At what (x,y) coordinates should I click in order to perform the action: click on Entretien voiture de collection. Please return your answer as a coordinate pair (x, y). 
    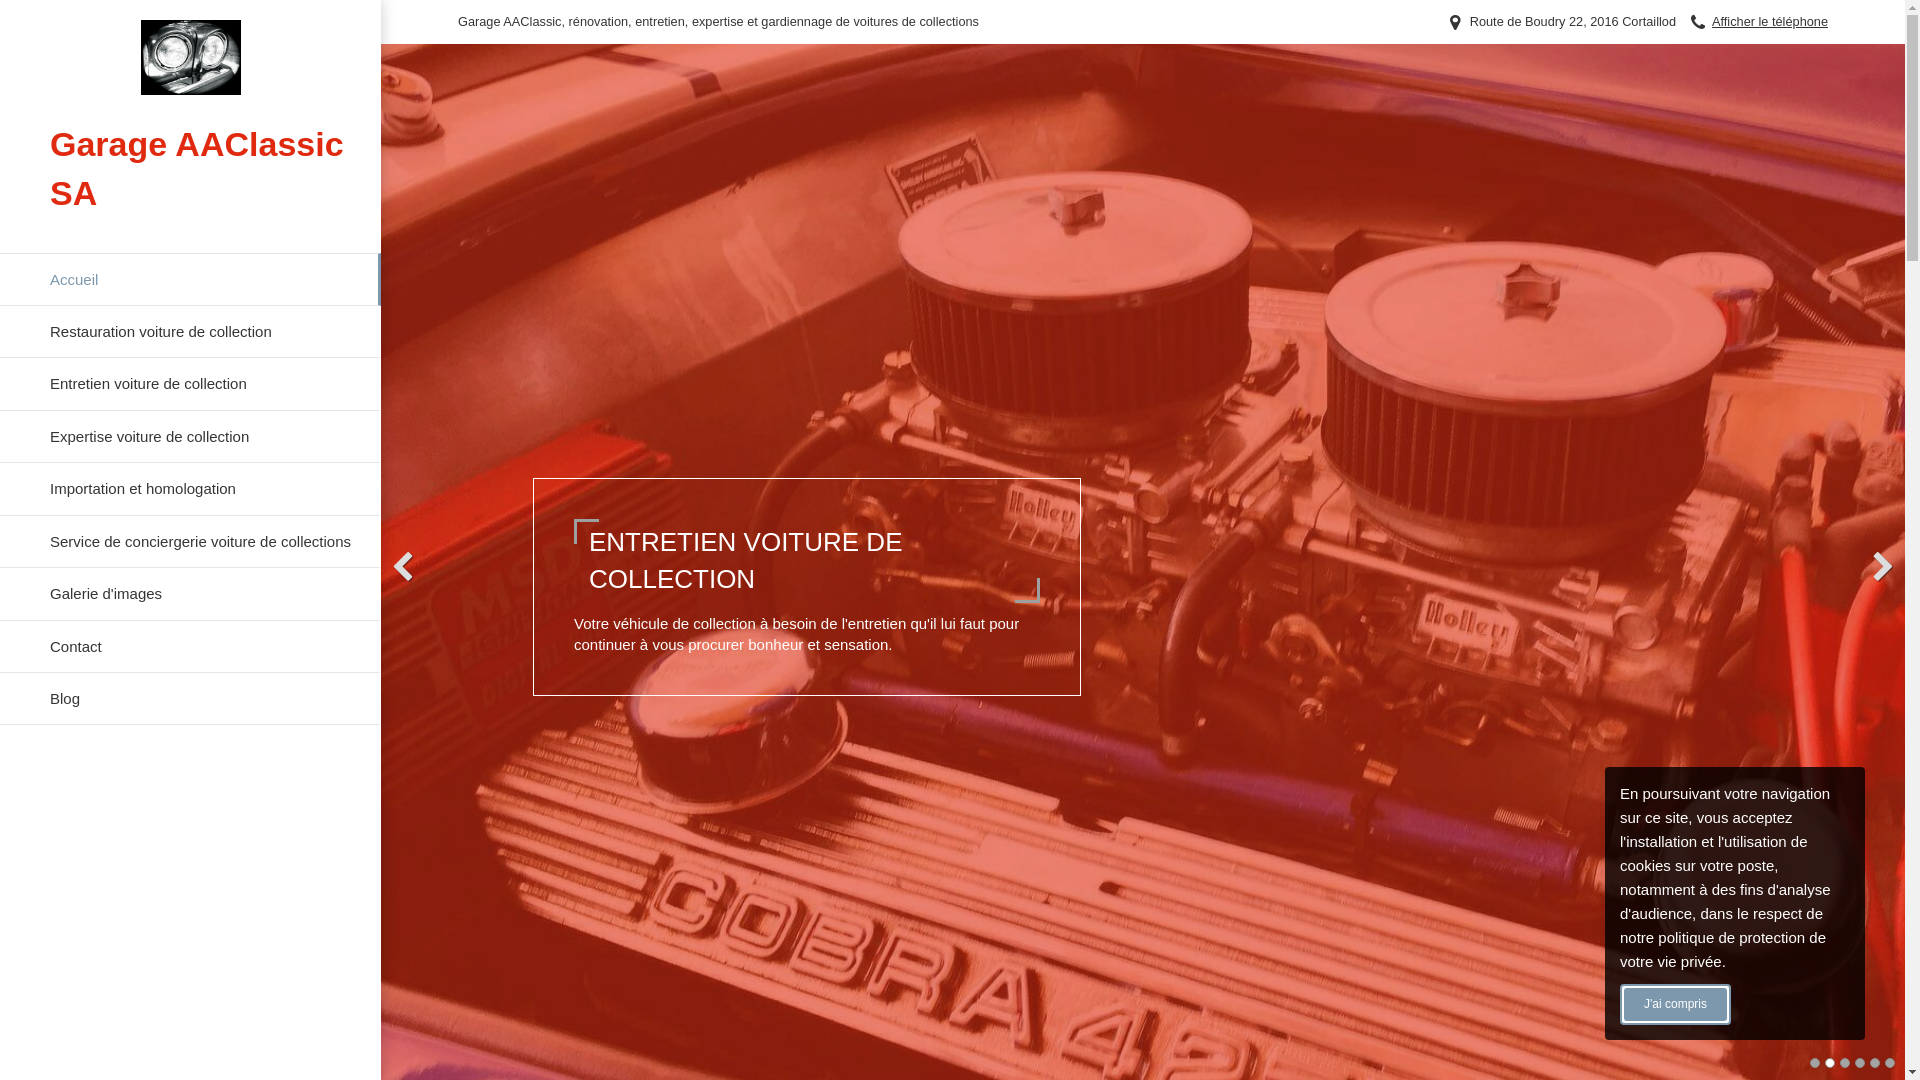
    Looking at the image, I should click on (190, 384).